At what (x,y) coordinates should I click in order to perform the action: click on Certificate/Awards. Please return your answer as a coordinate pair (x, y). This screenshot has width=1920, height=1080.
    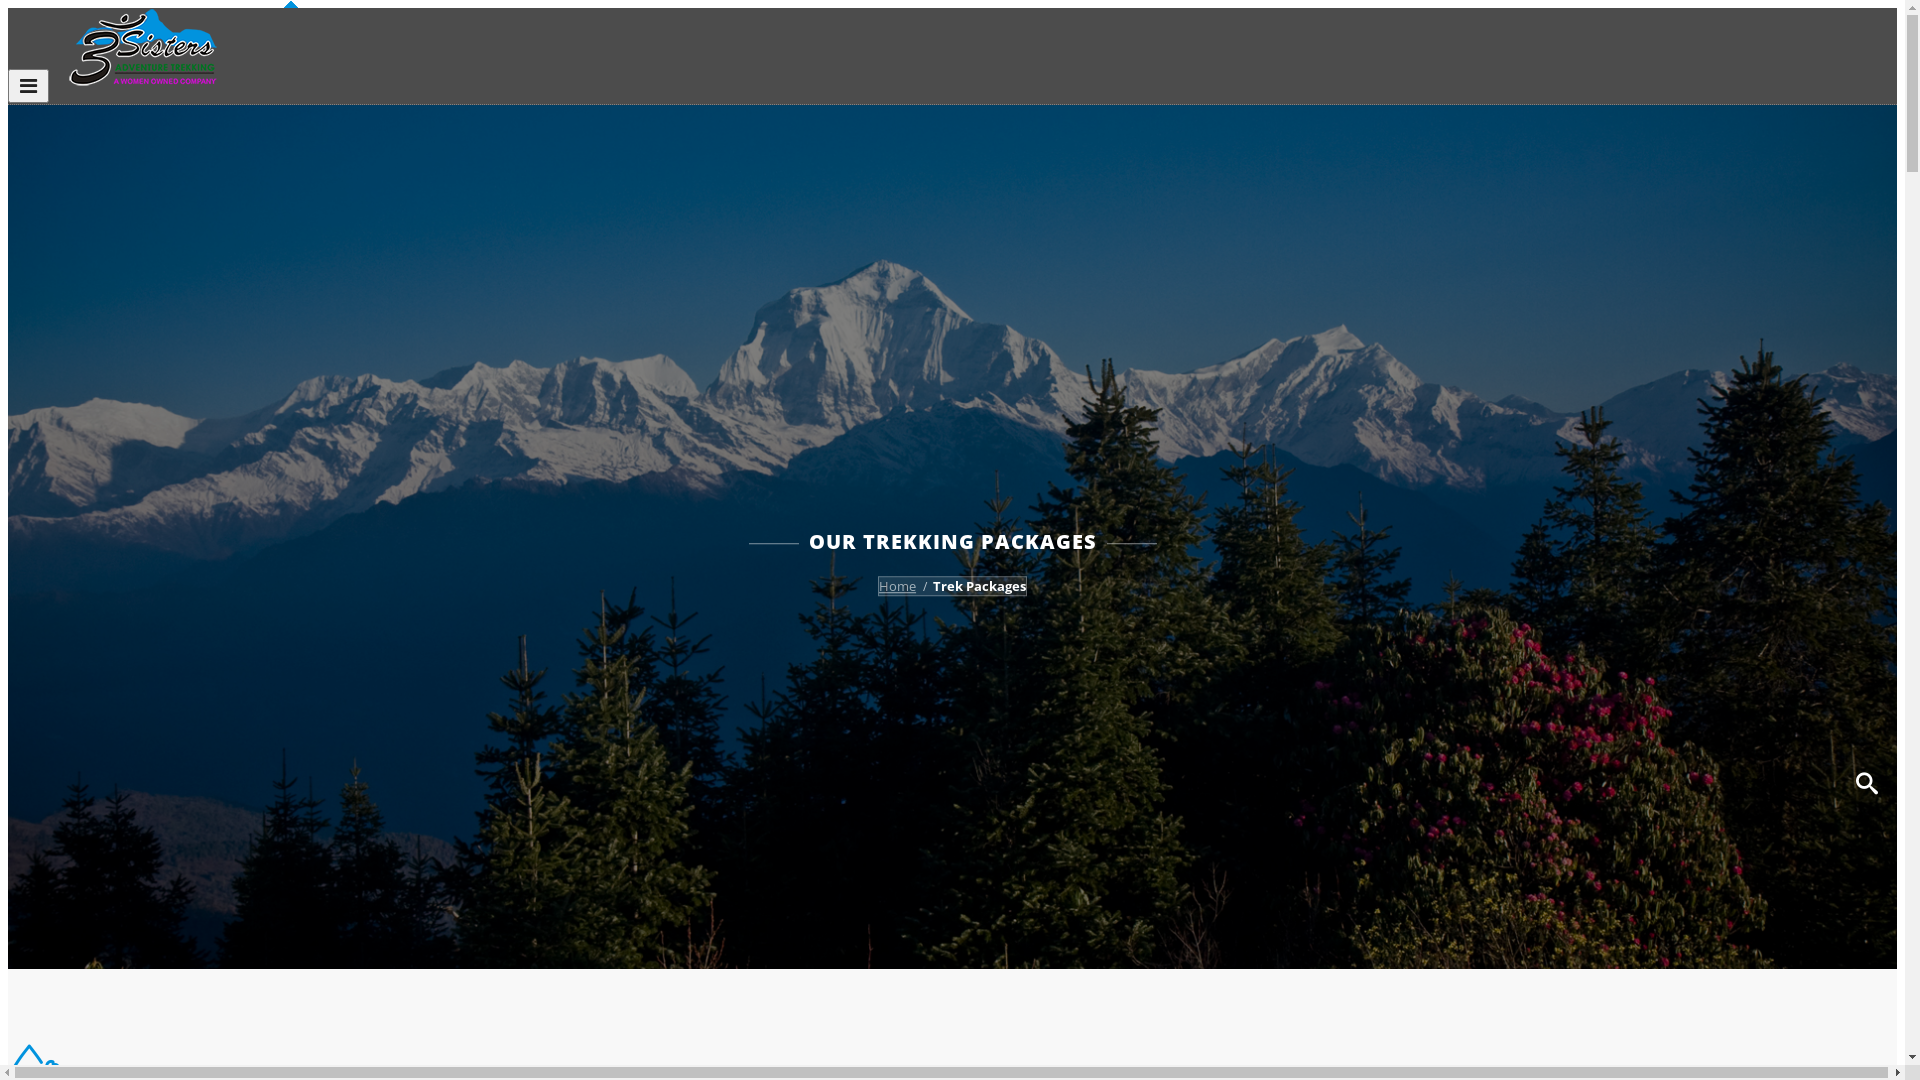
    Looking at the image, I should click on (1749, 166).